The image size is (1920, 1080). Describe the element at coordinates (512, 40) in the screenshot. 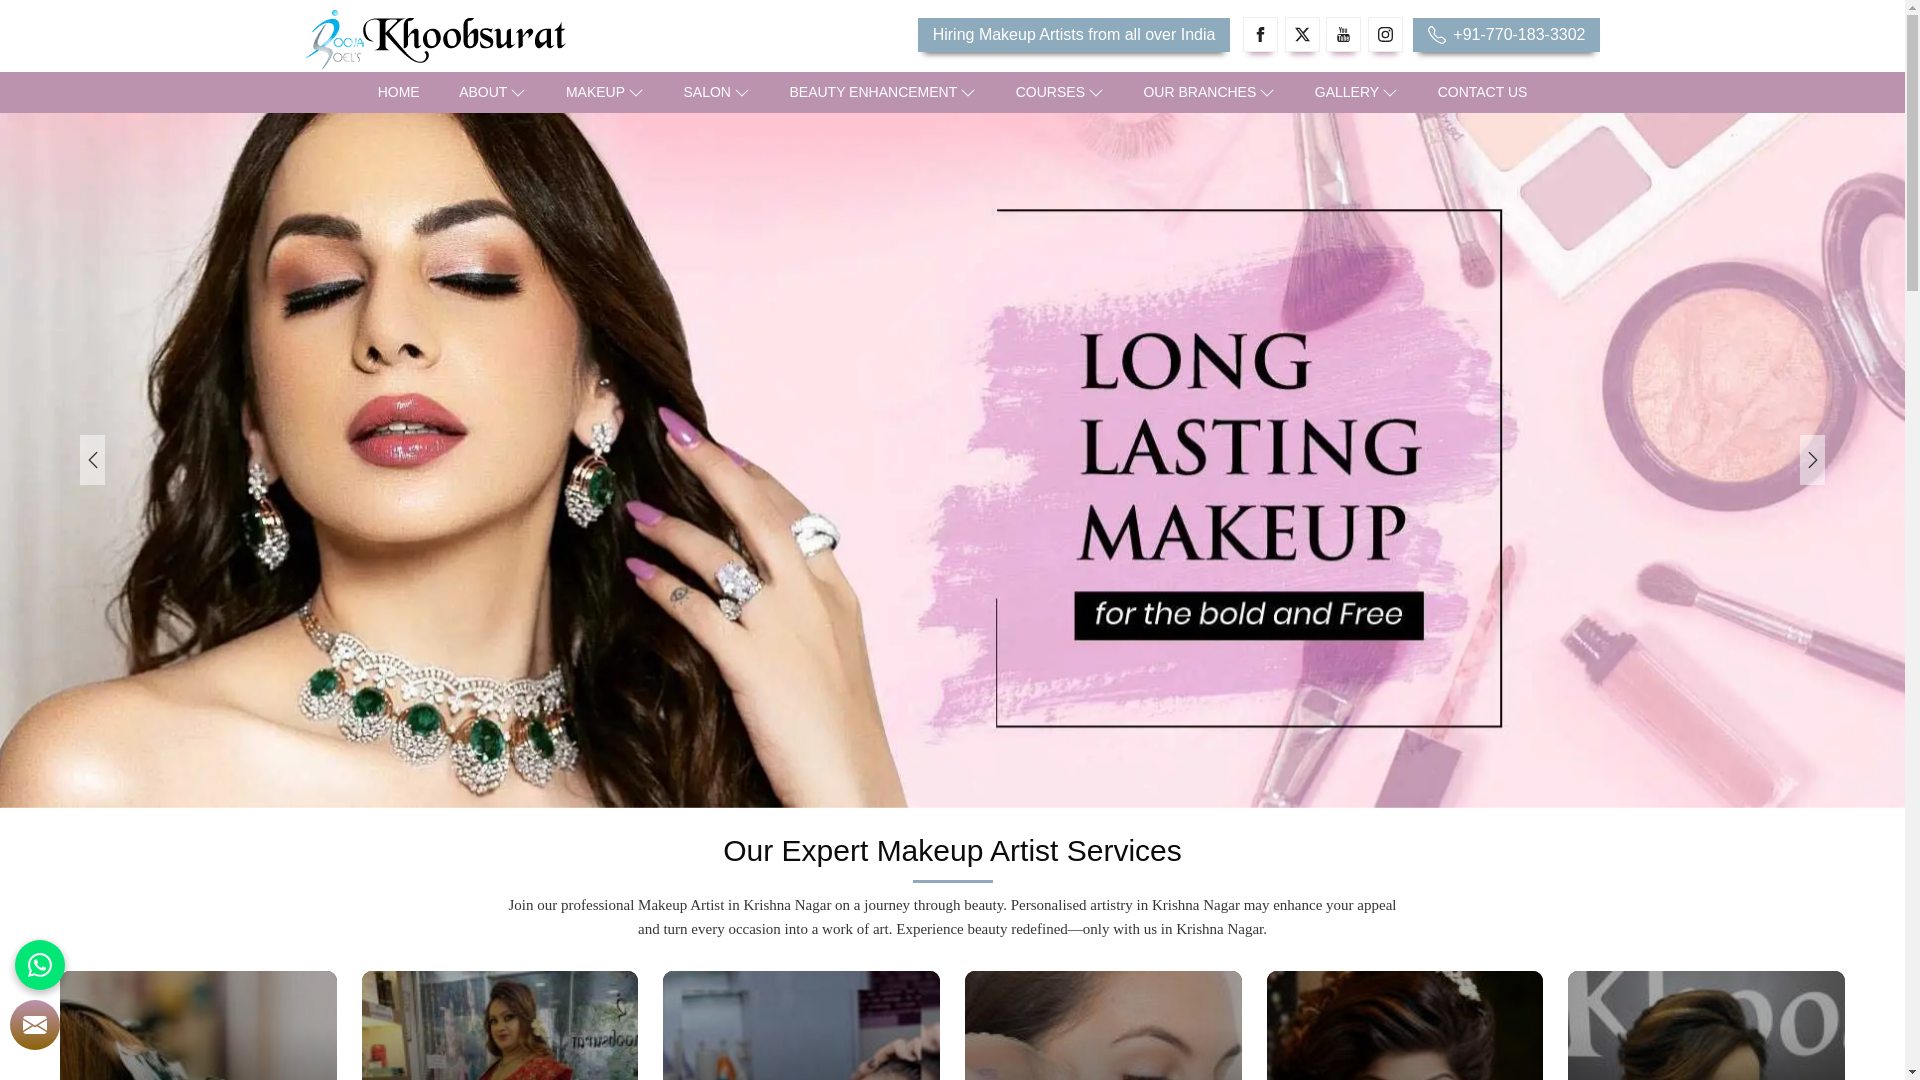

I see `khoobsurat` at that location.